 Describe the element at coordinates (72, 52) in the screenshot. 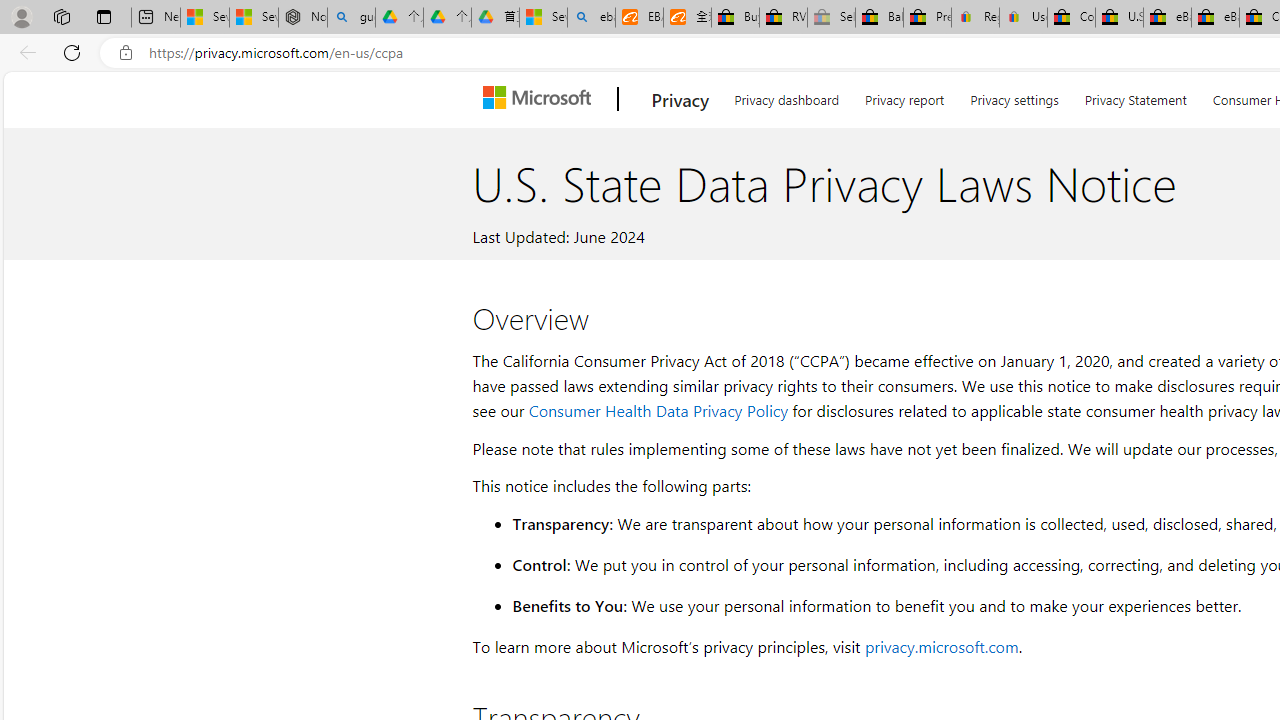

I see `Refresh` at that location.